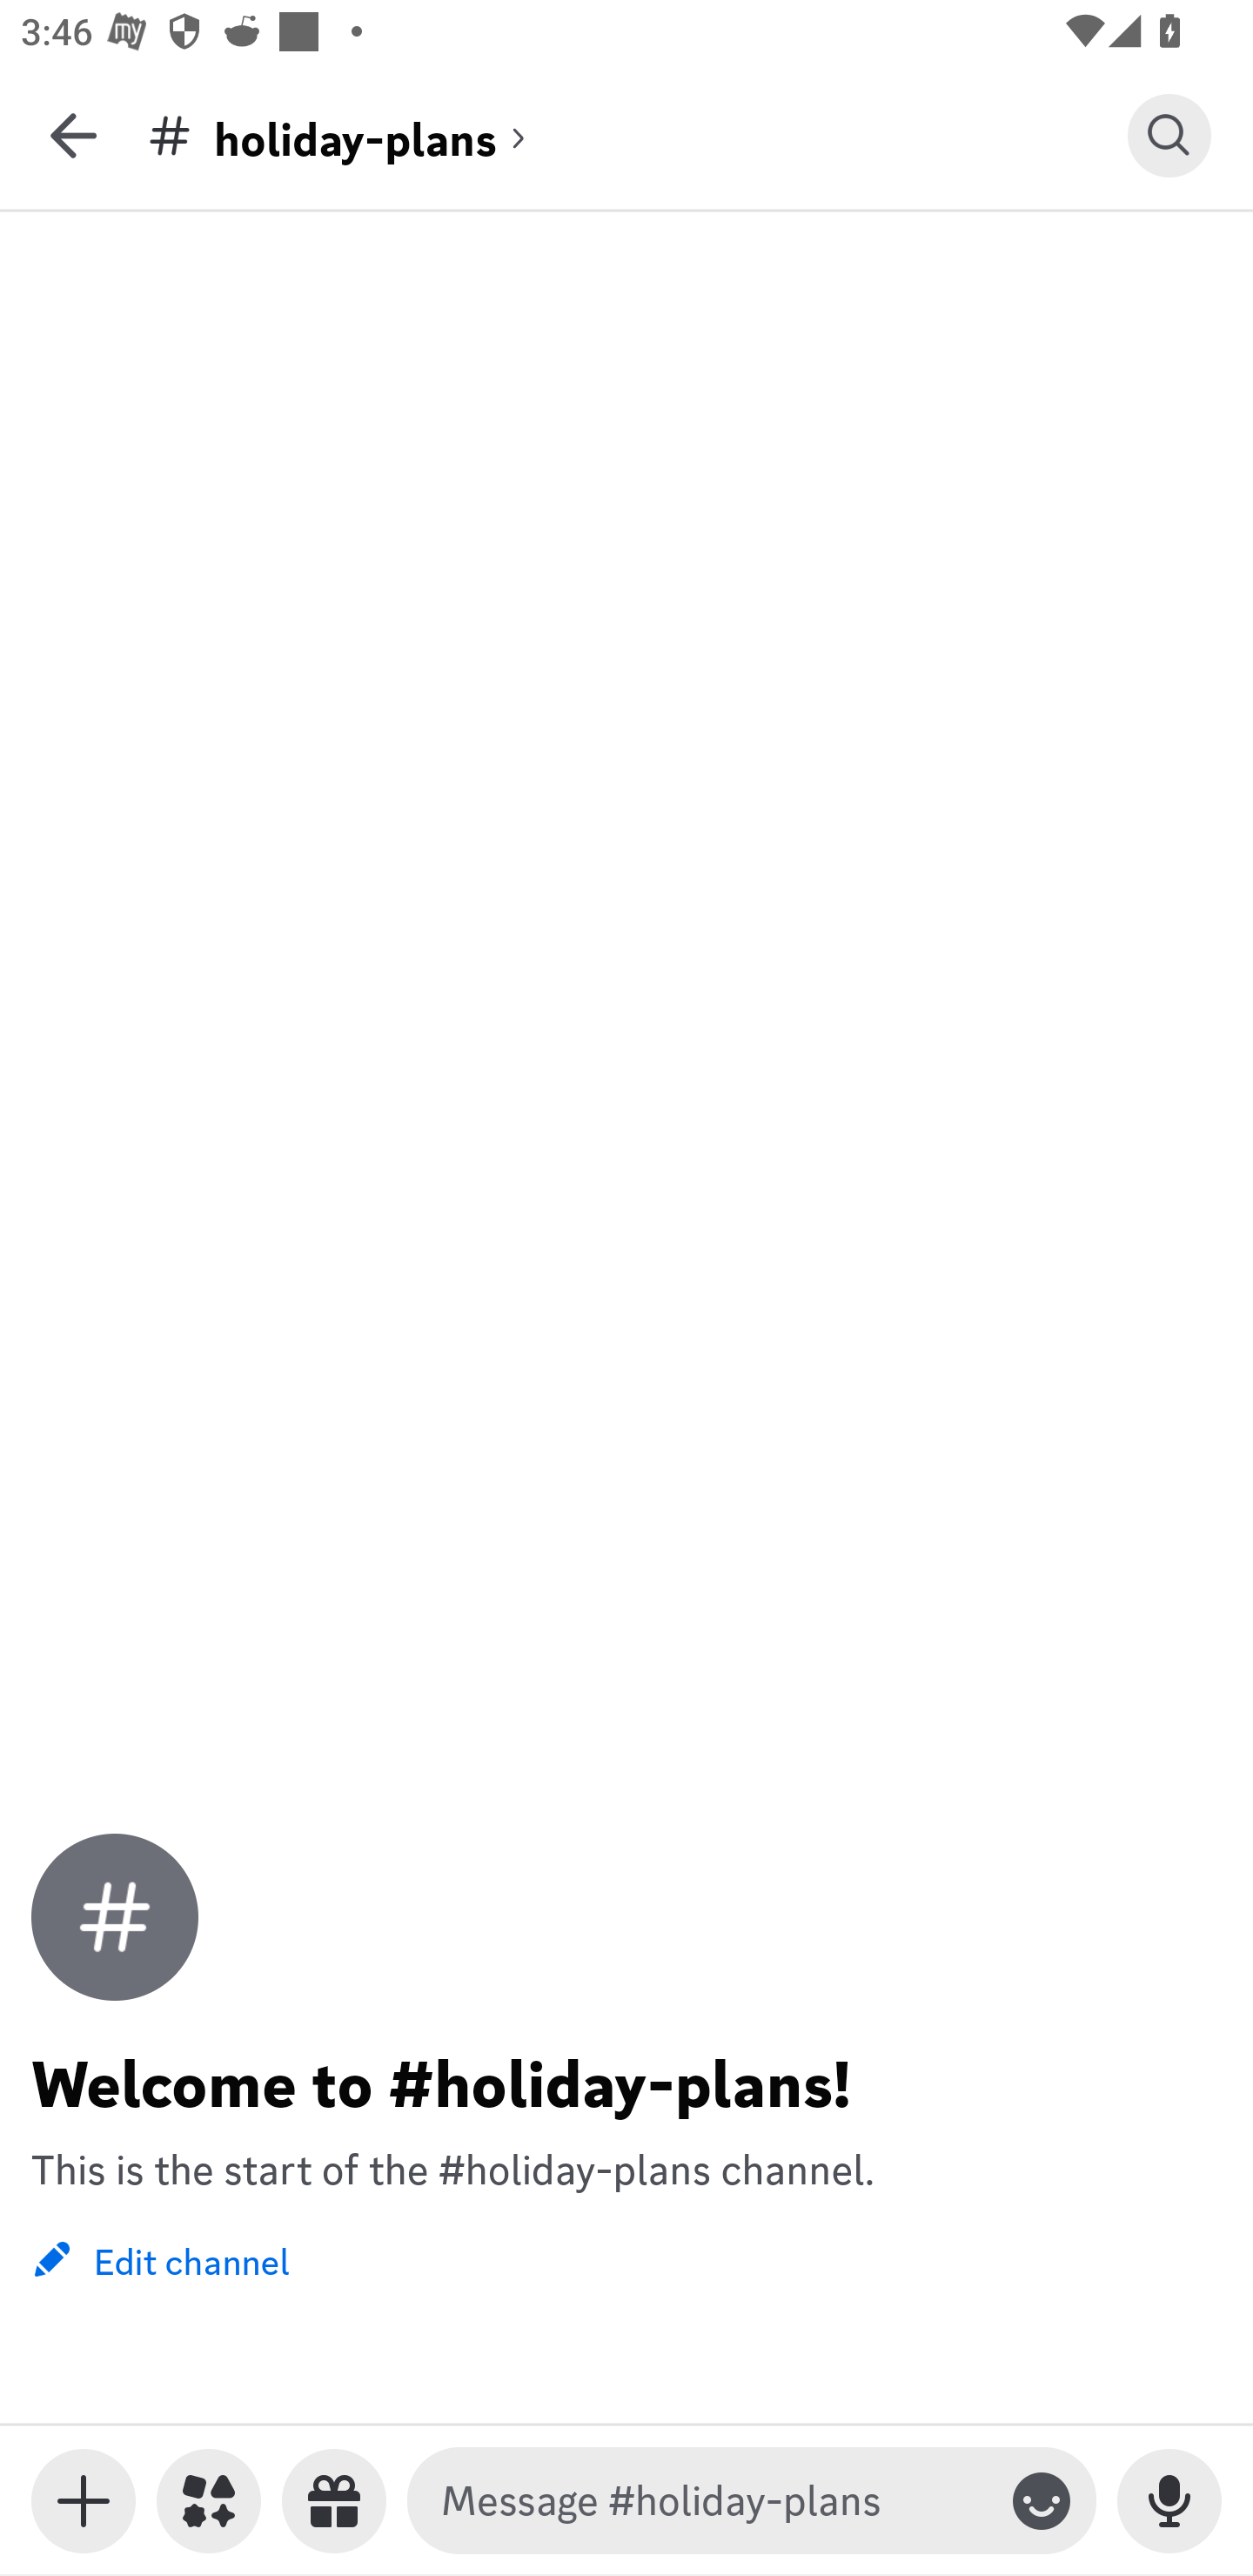  Describe the element at coordinates (73, 135) in the screenshot. I see `Back` at that location.